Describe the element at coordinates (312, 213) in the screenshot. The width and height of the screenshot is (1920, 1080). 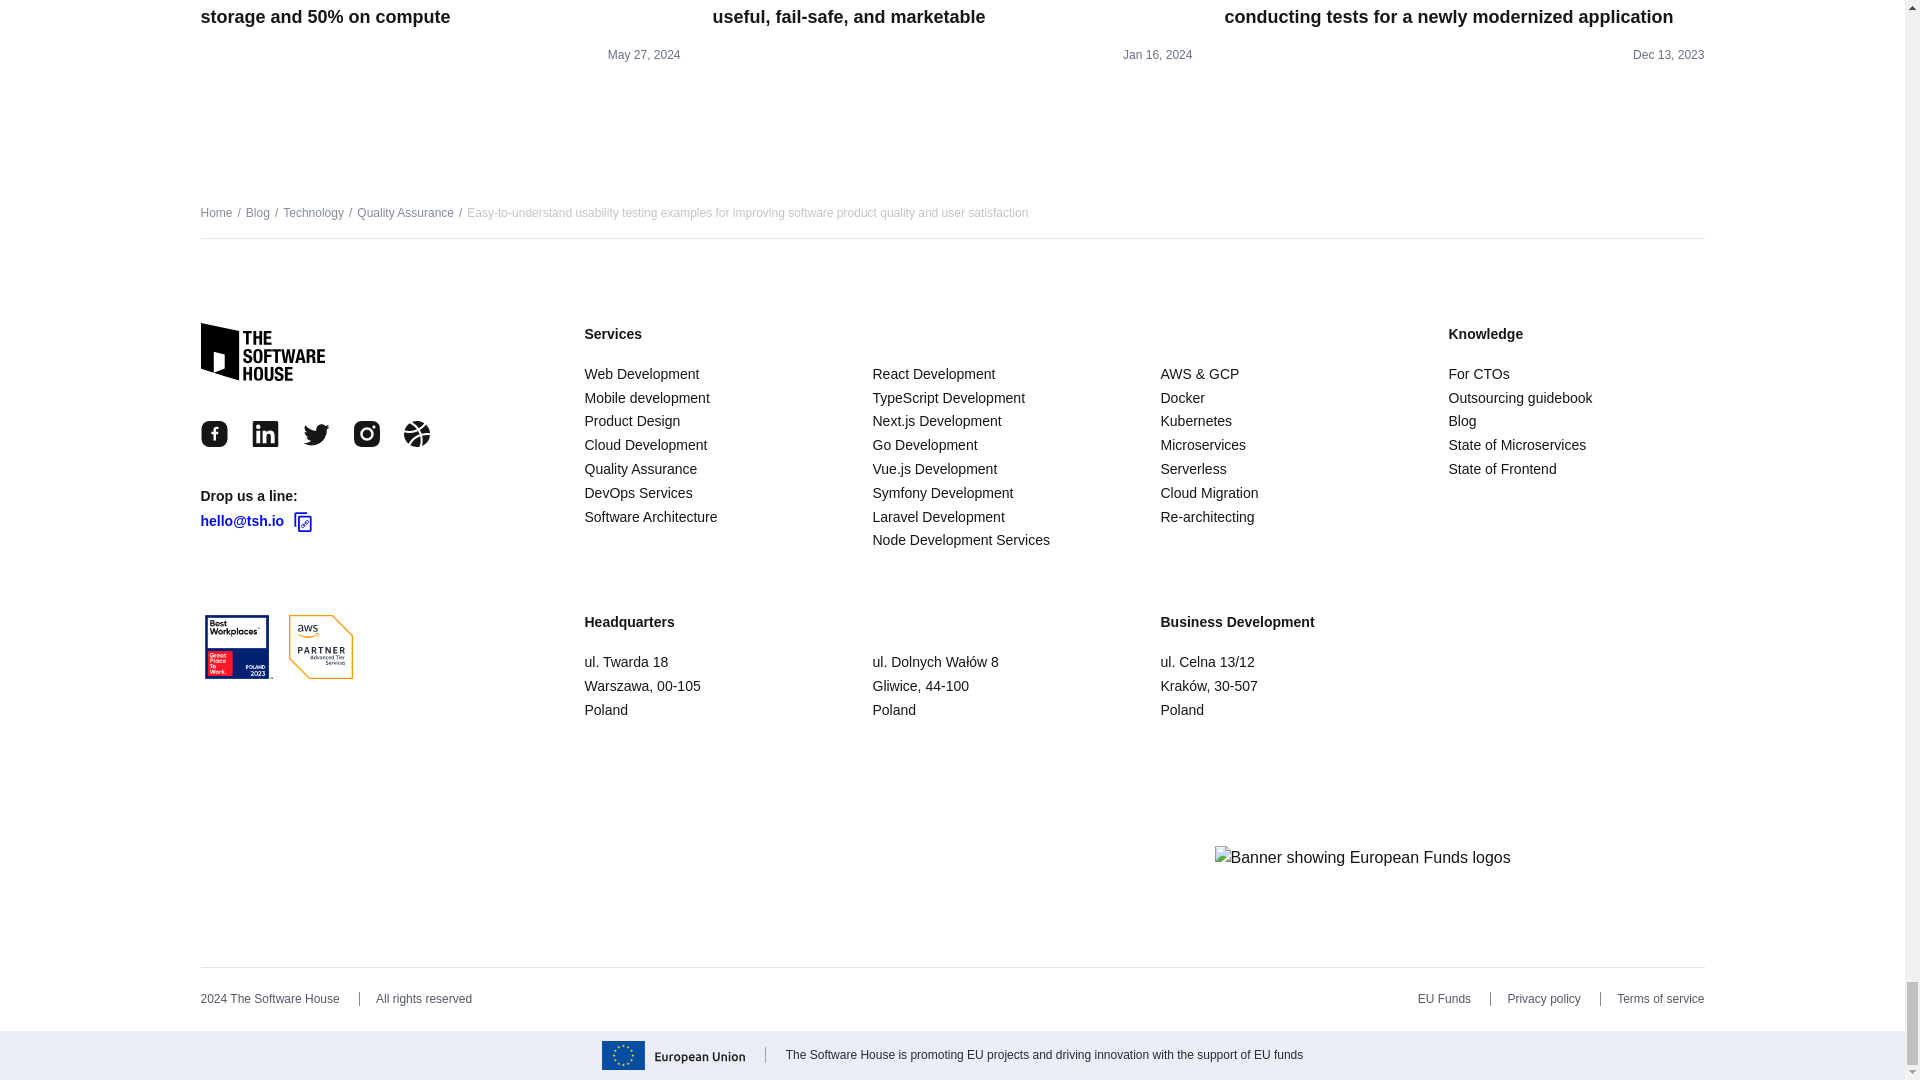
I see `Go to the Technology category archives.` at that location.